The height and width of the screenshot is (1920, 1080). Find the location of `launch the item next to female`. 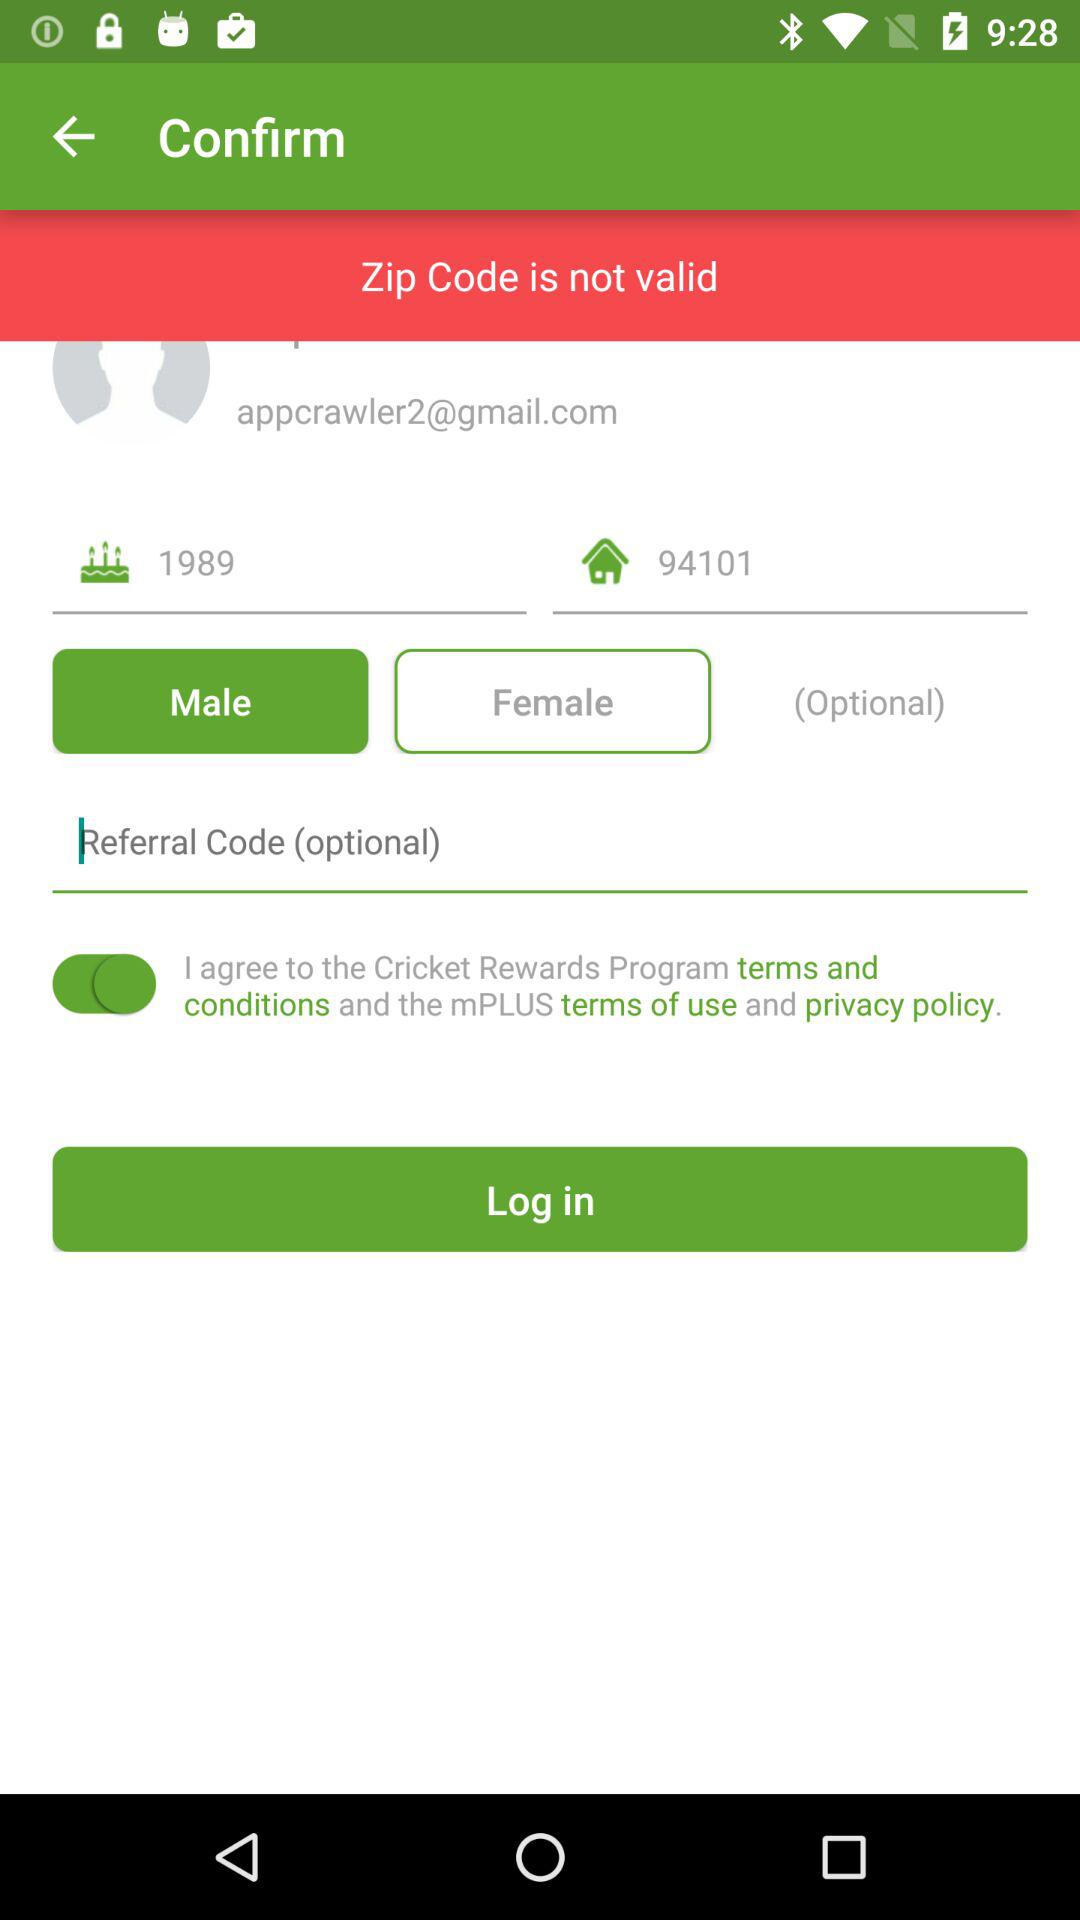

launch the item next to female is located at coordinates (210, 700).